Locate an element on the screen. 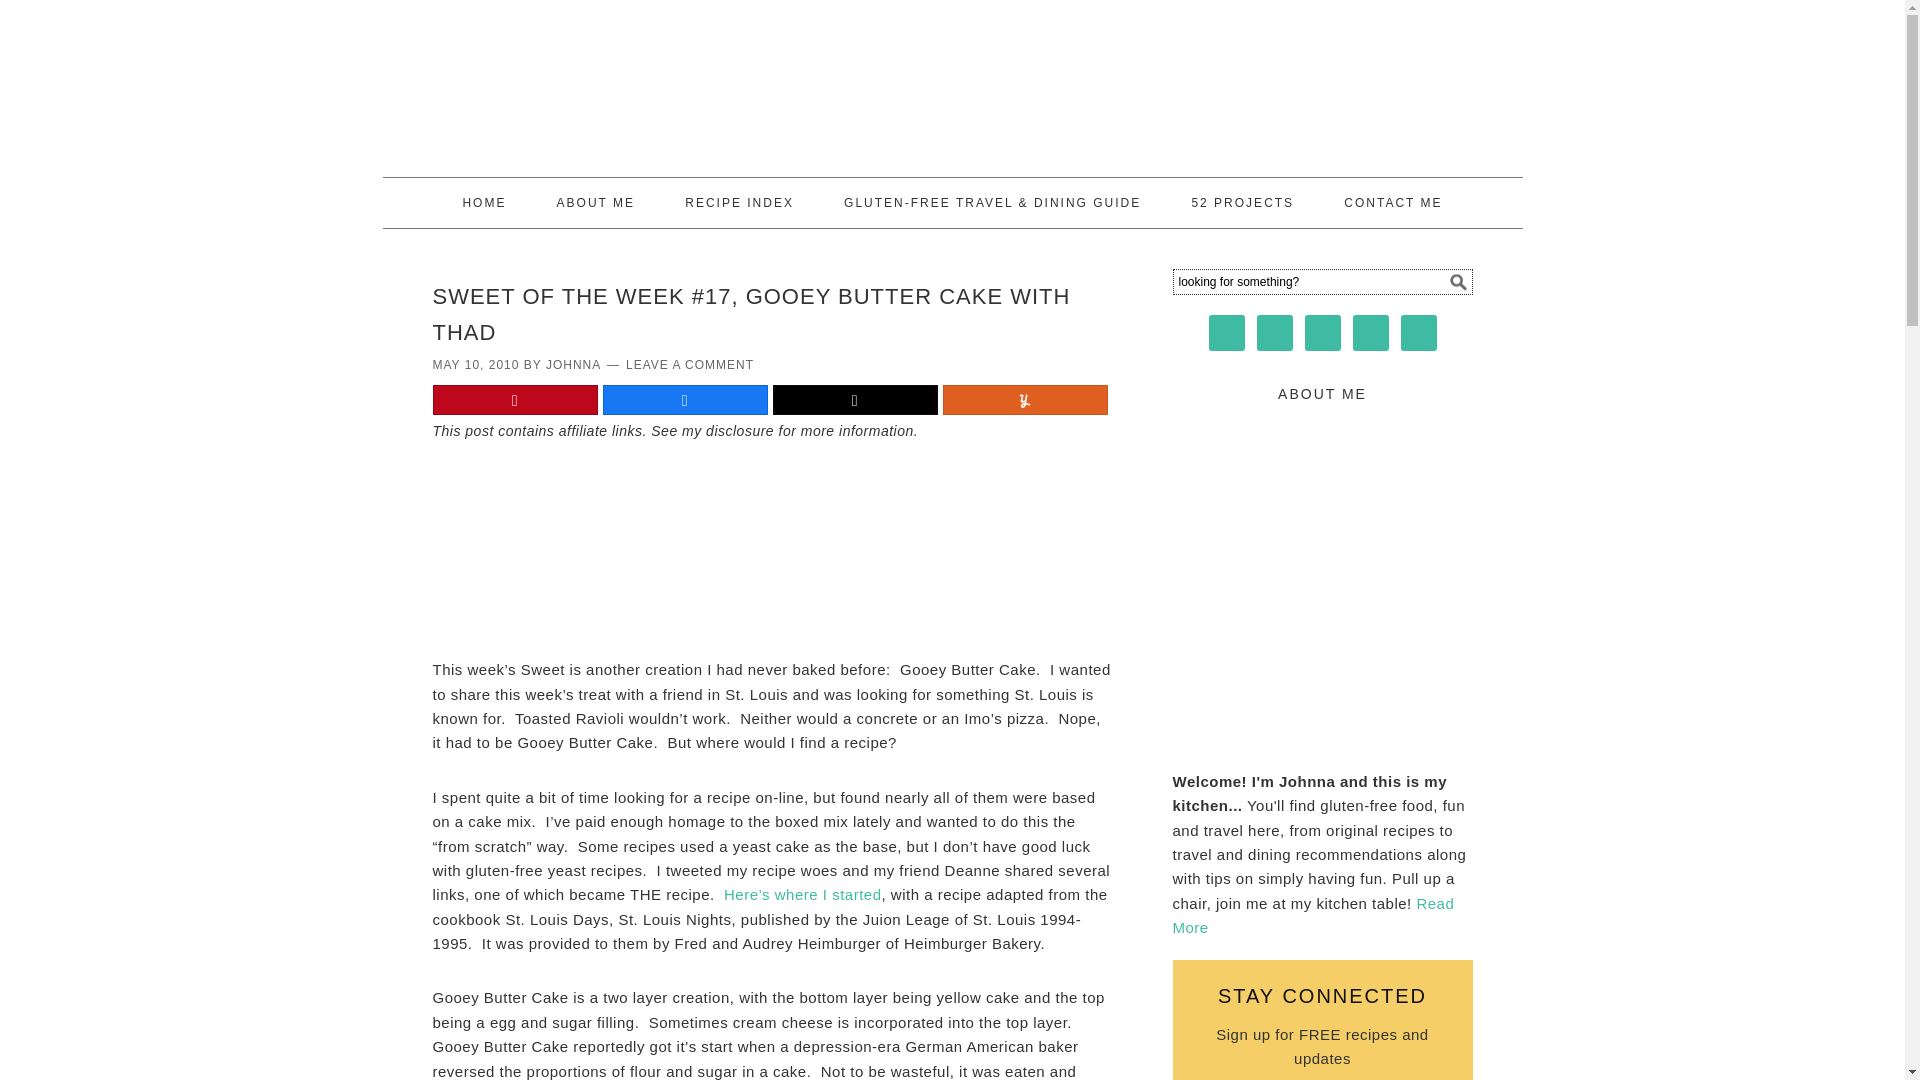  52 PROJECTS is located at coordinates (1242, 202).